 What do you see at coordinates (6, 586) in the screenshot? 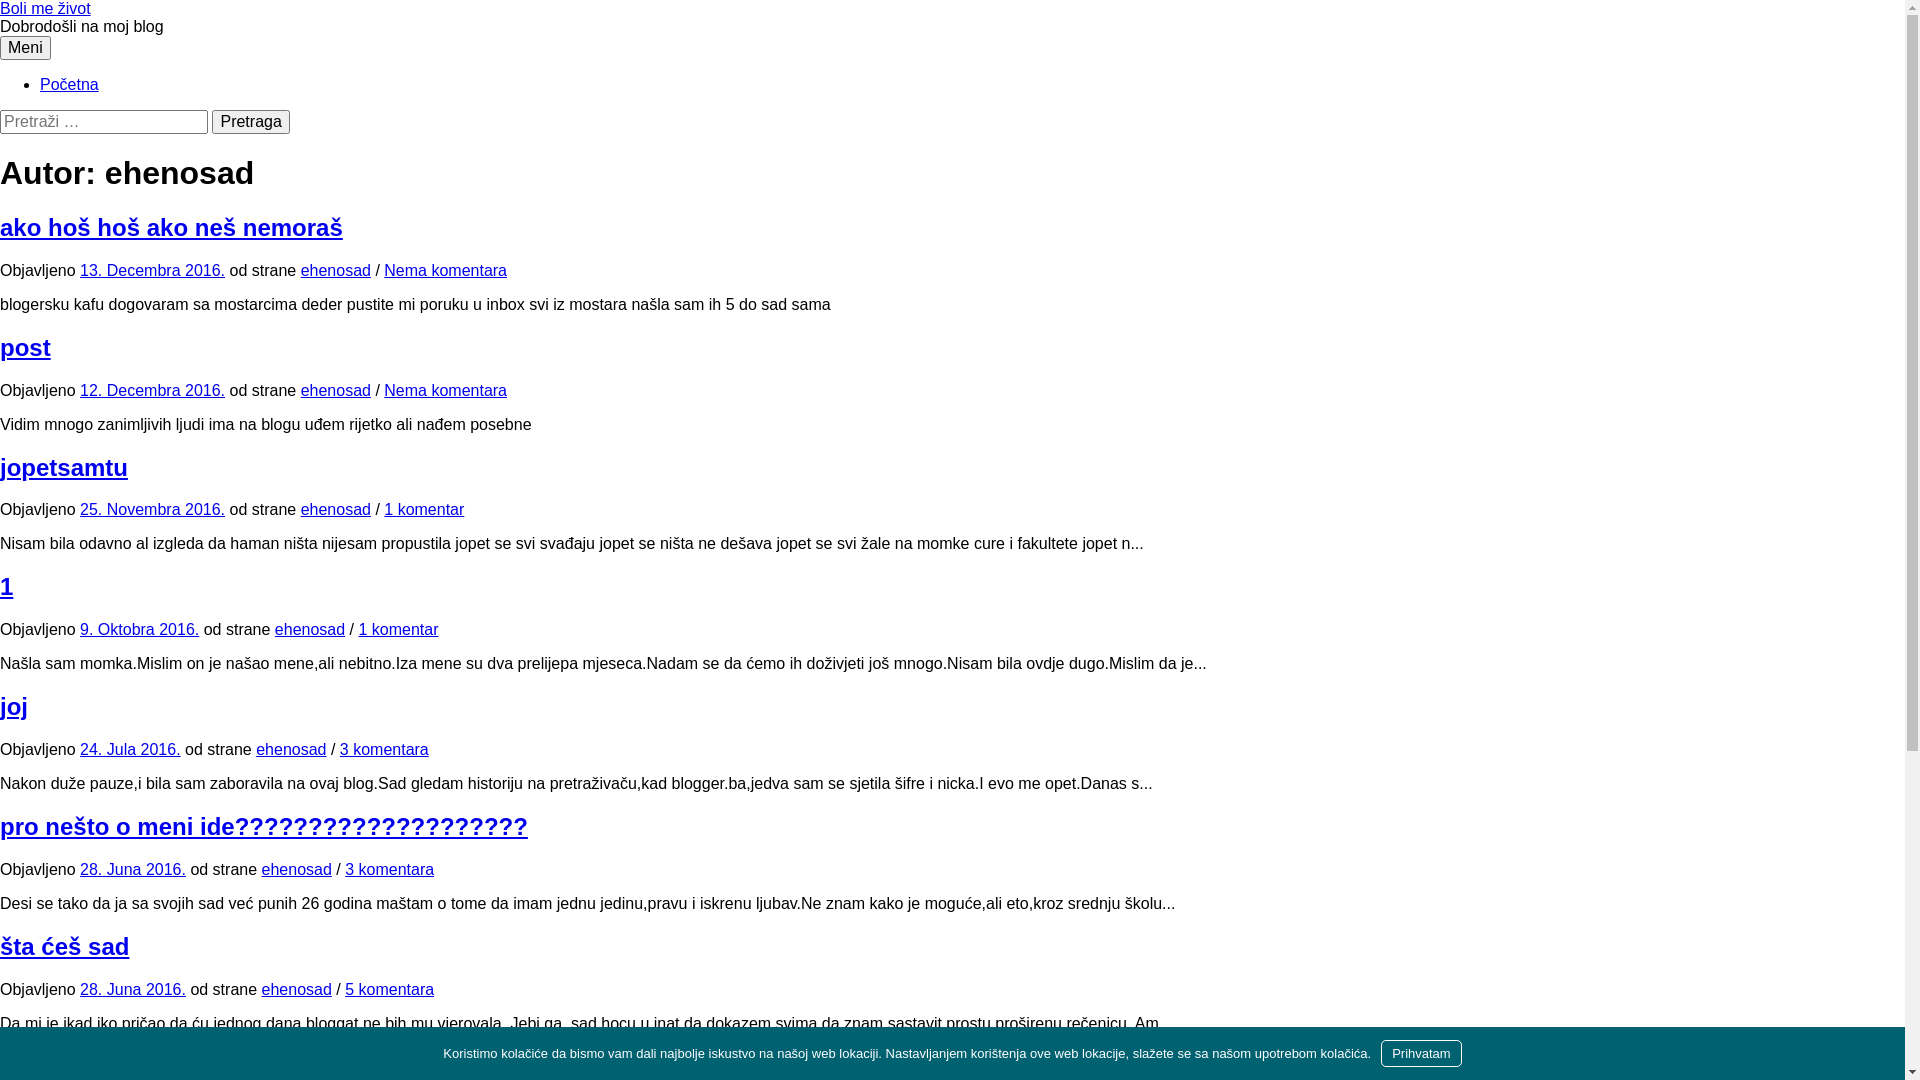
I see `1` at bounding box center [6, 586].